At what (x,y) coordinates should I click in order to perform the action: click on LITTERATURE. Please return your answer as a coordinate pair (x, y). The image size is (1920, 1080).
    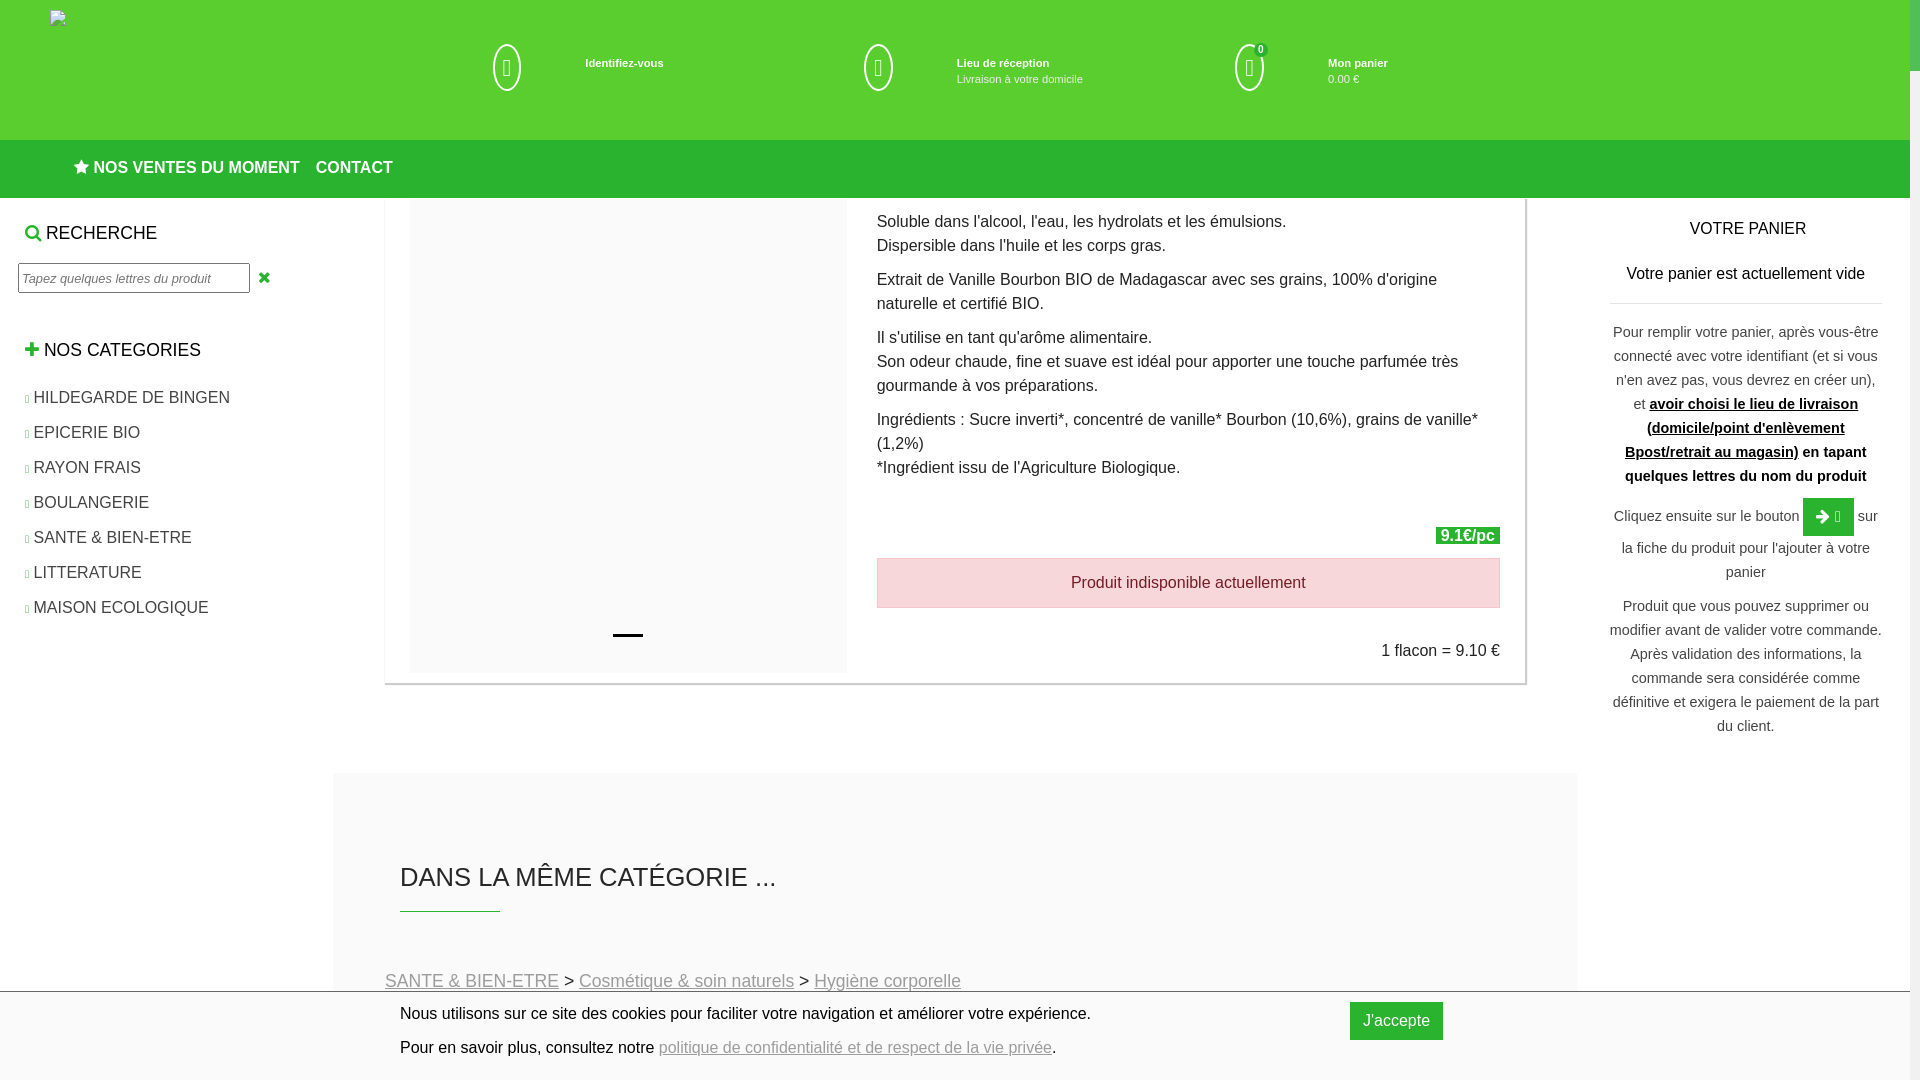
    Looking at the image, I should click on (84, 574).